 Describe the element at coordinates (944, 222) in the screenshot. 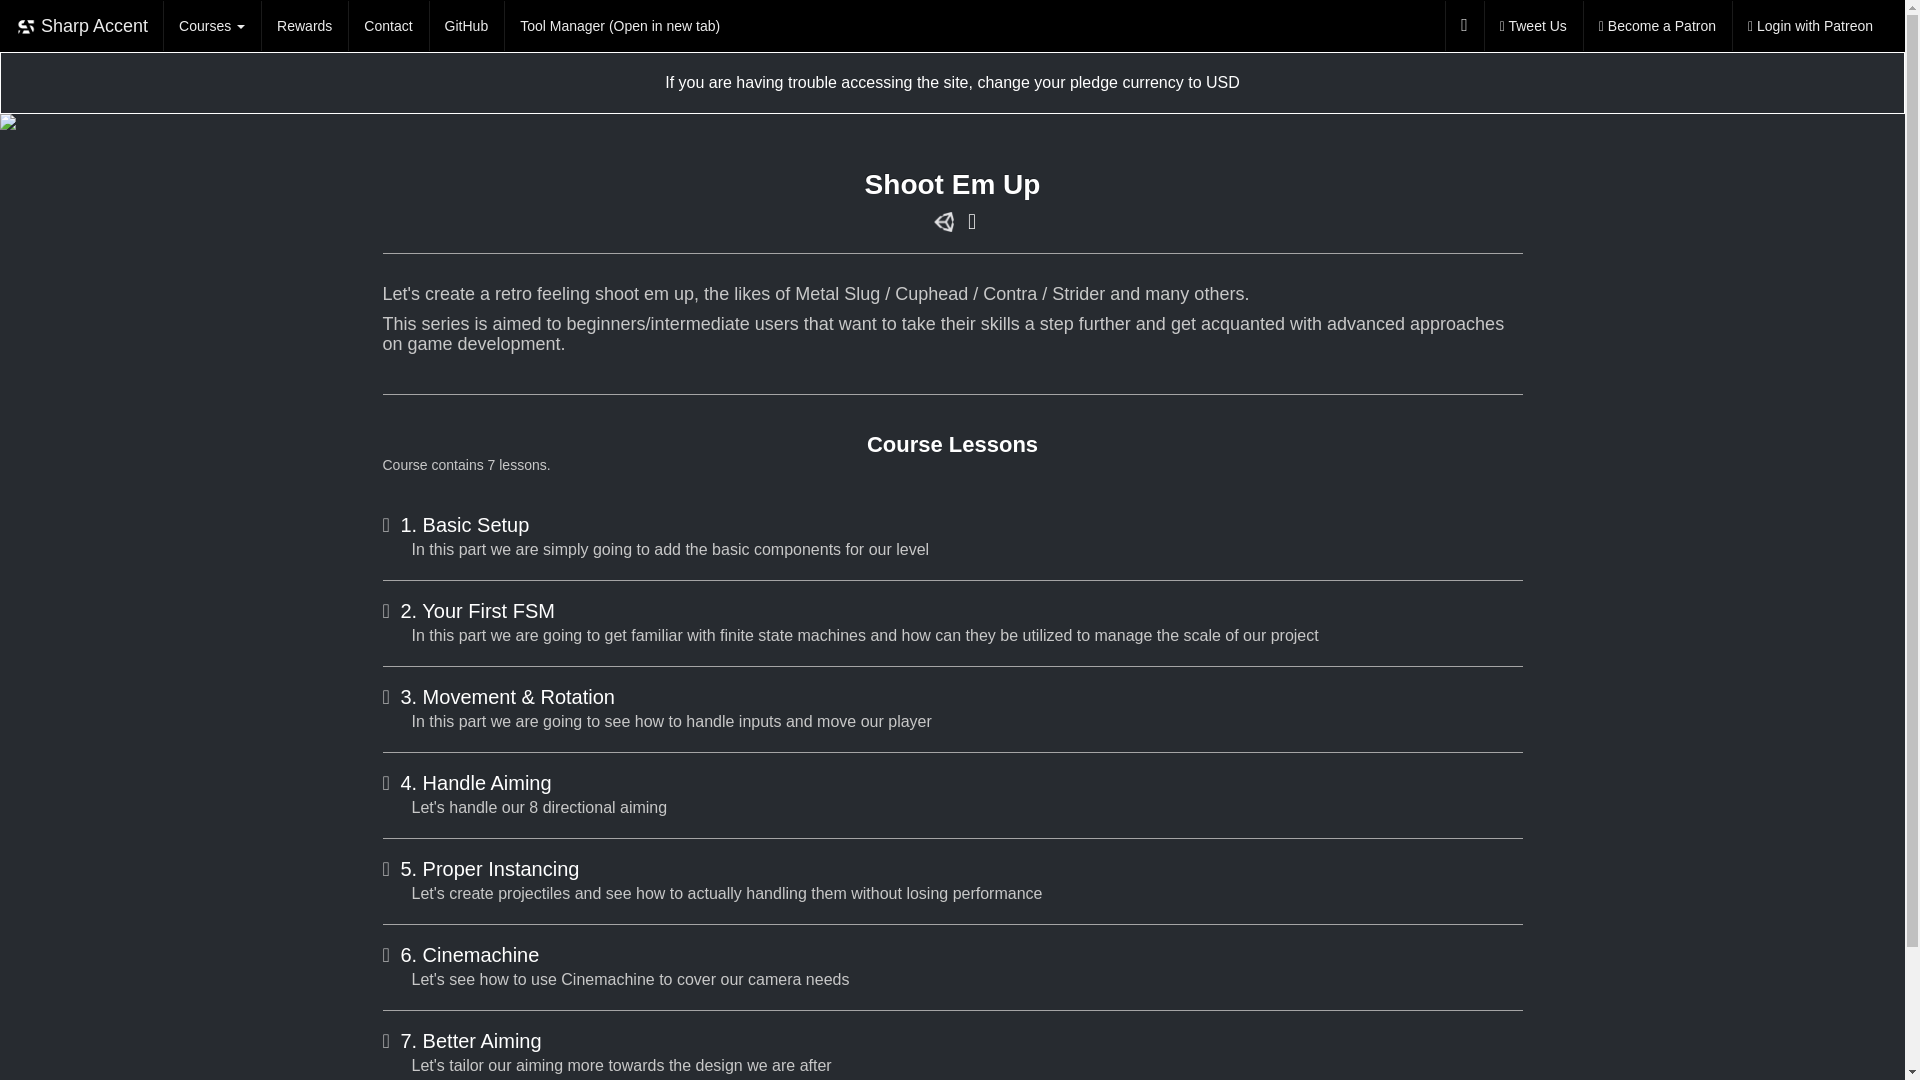

I see `This course uses Unity` at that location.